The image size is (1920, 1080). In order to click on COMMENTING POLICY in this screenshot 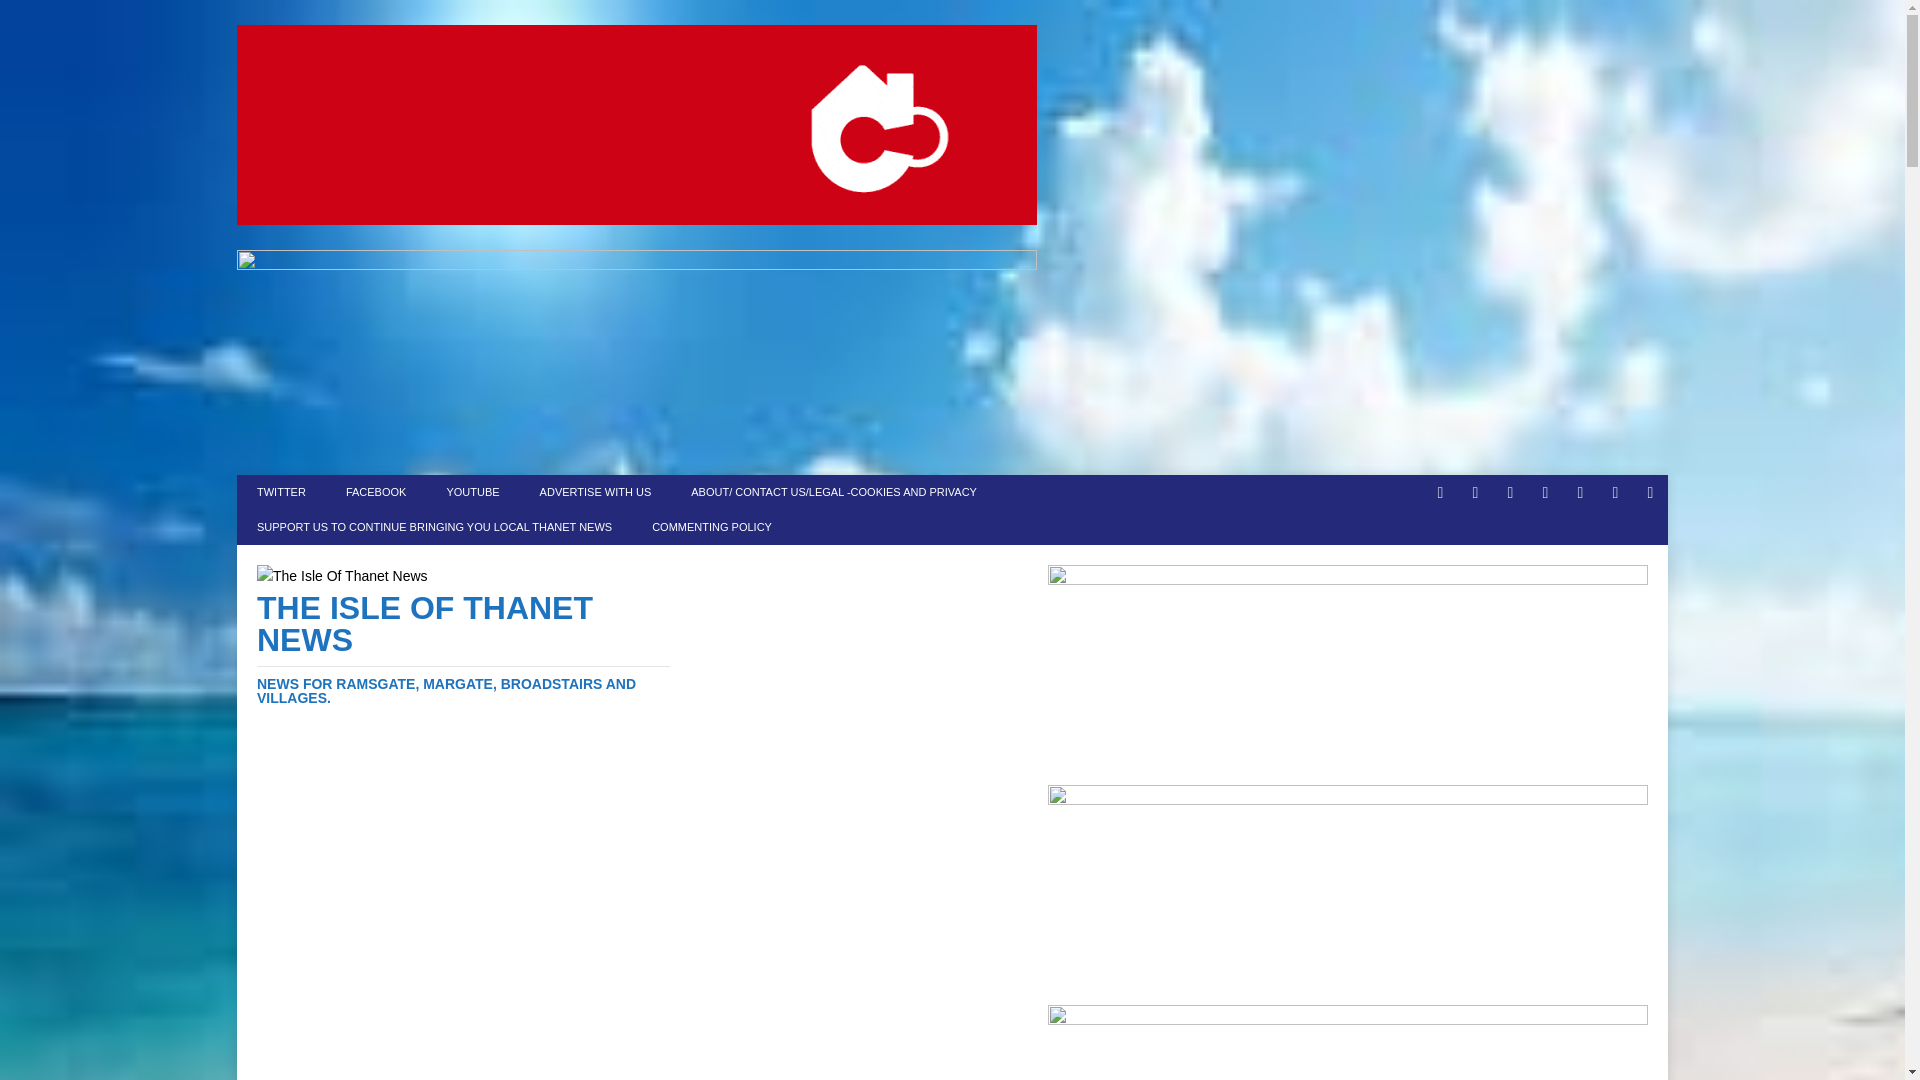, I will do `click(711, 527)`.